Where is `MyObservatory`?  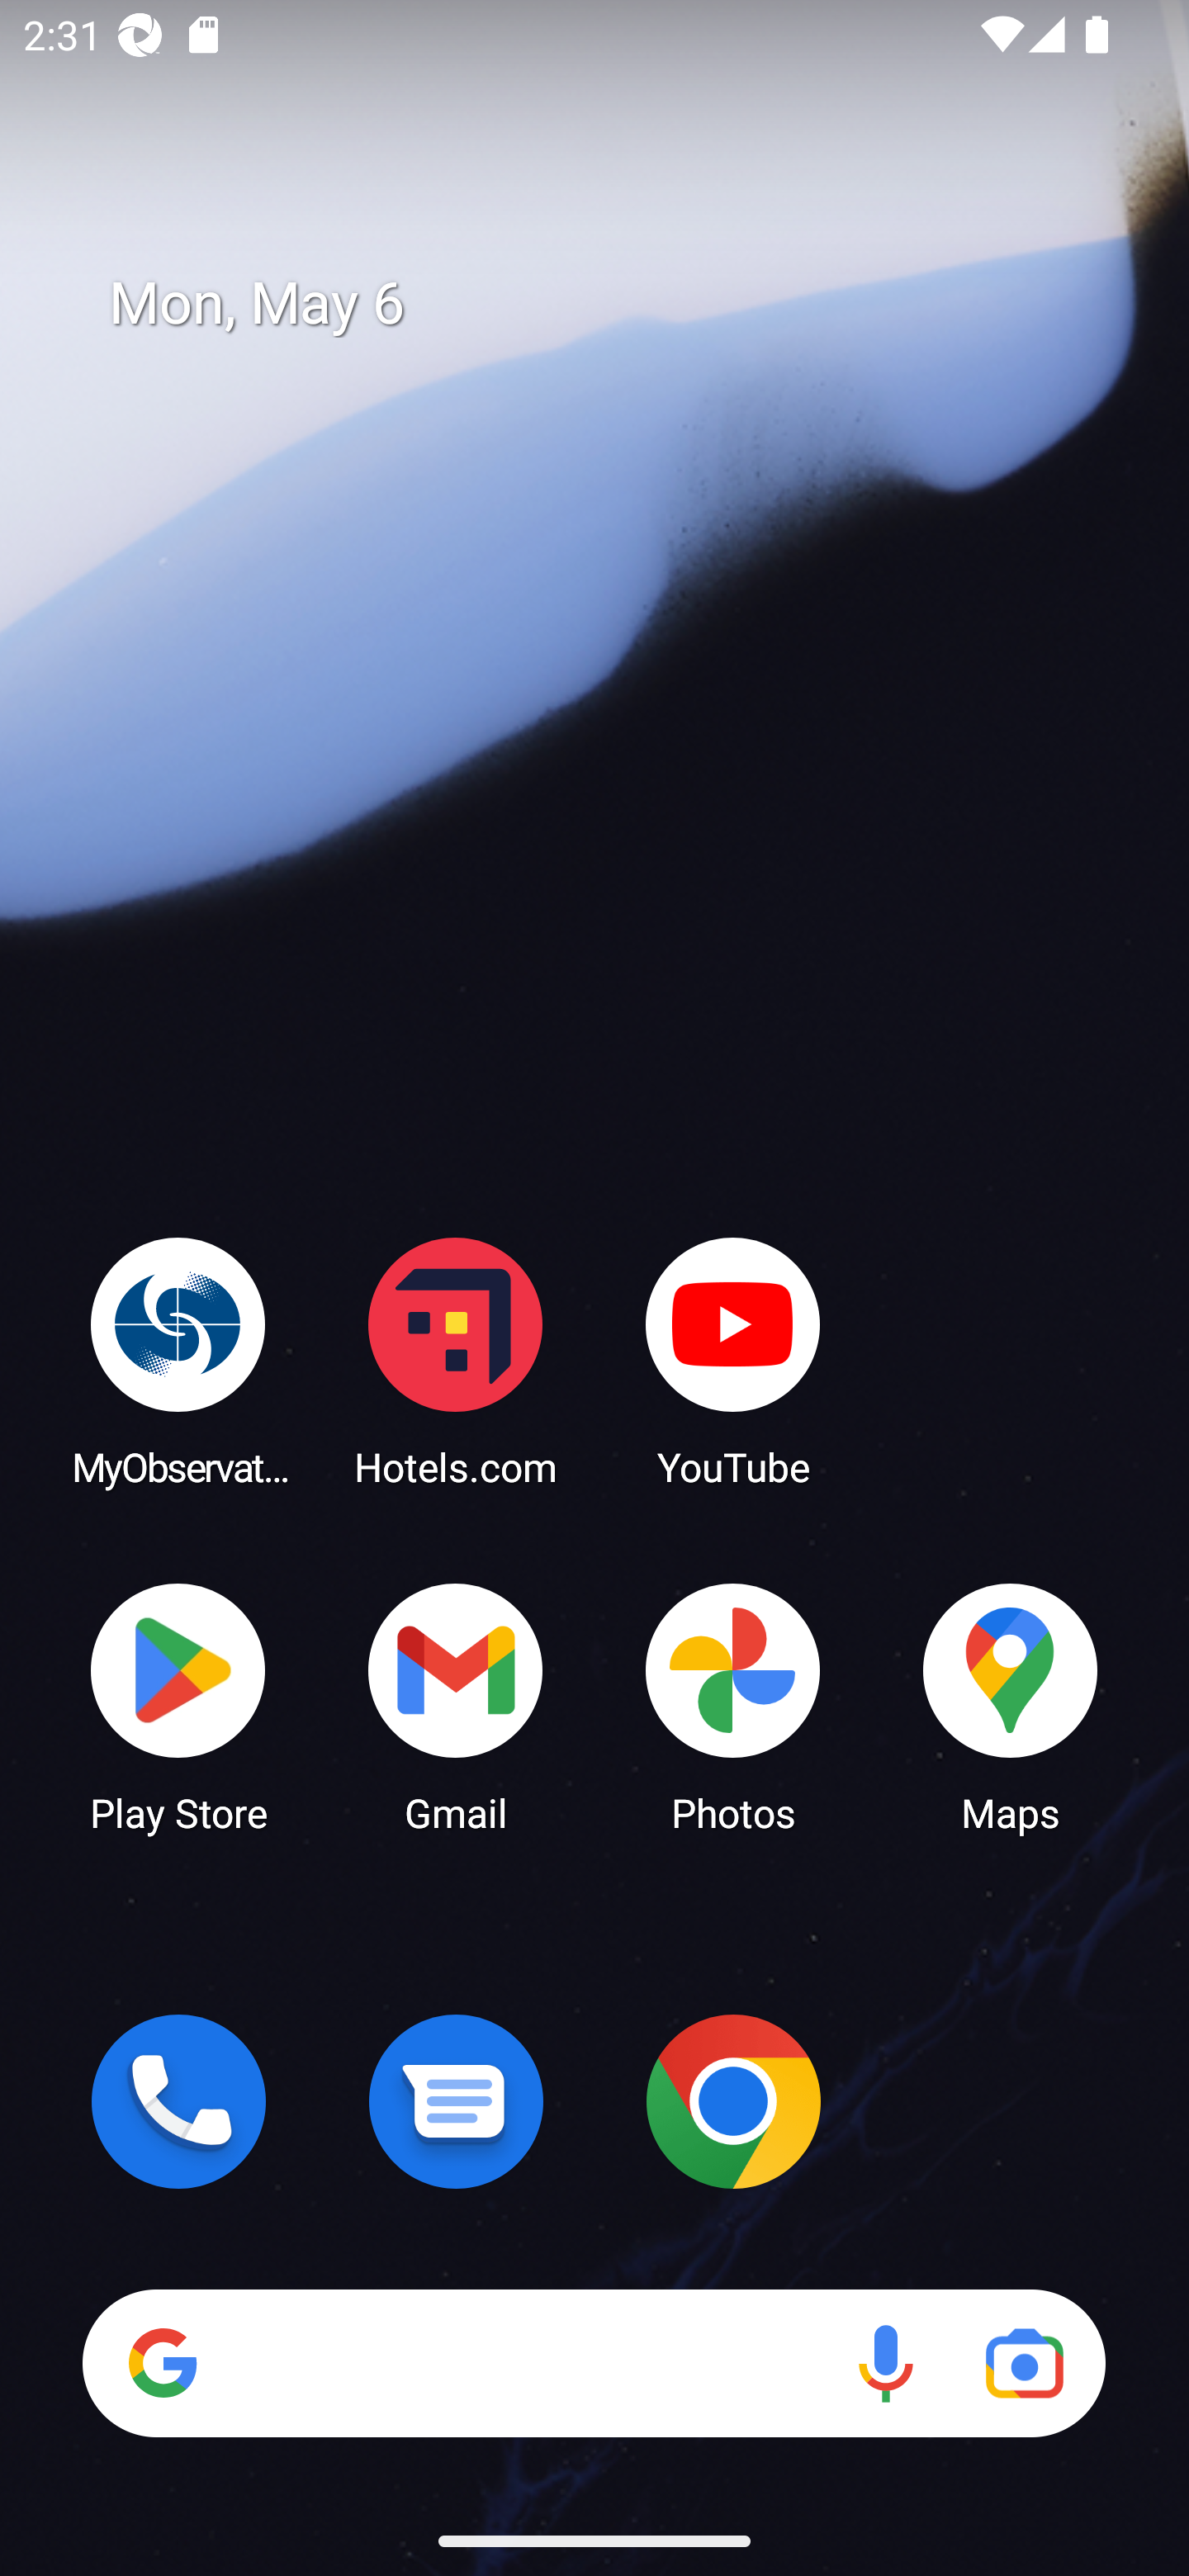 MyObservatory is located at coordinates (178, 1361).